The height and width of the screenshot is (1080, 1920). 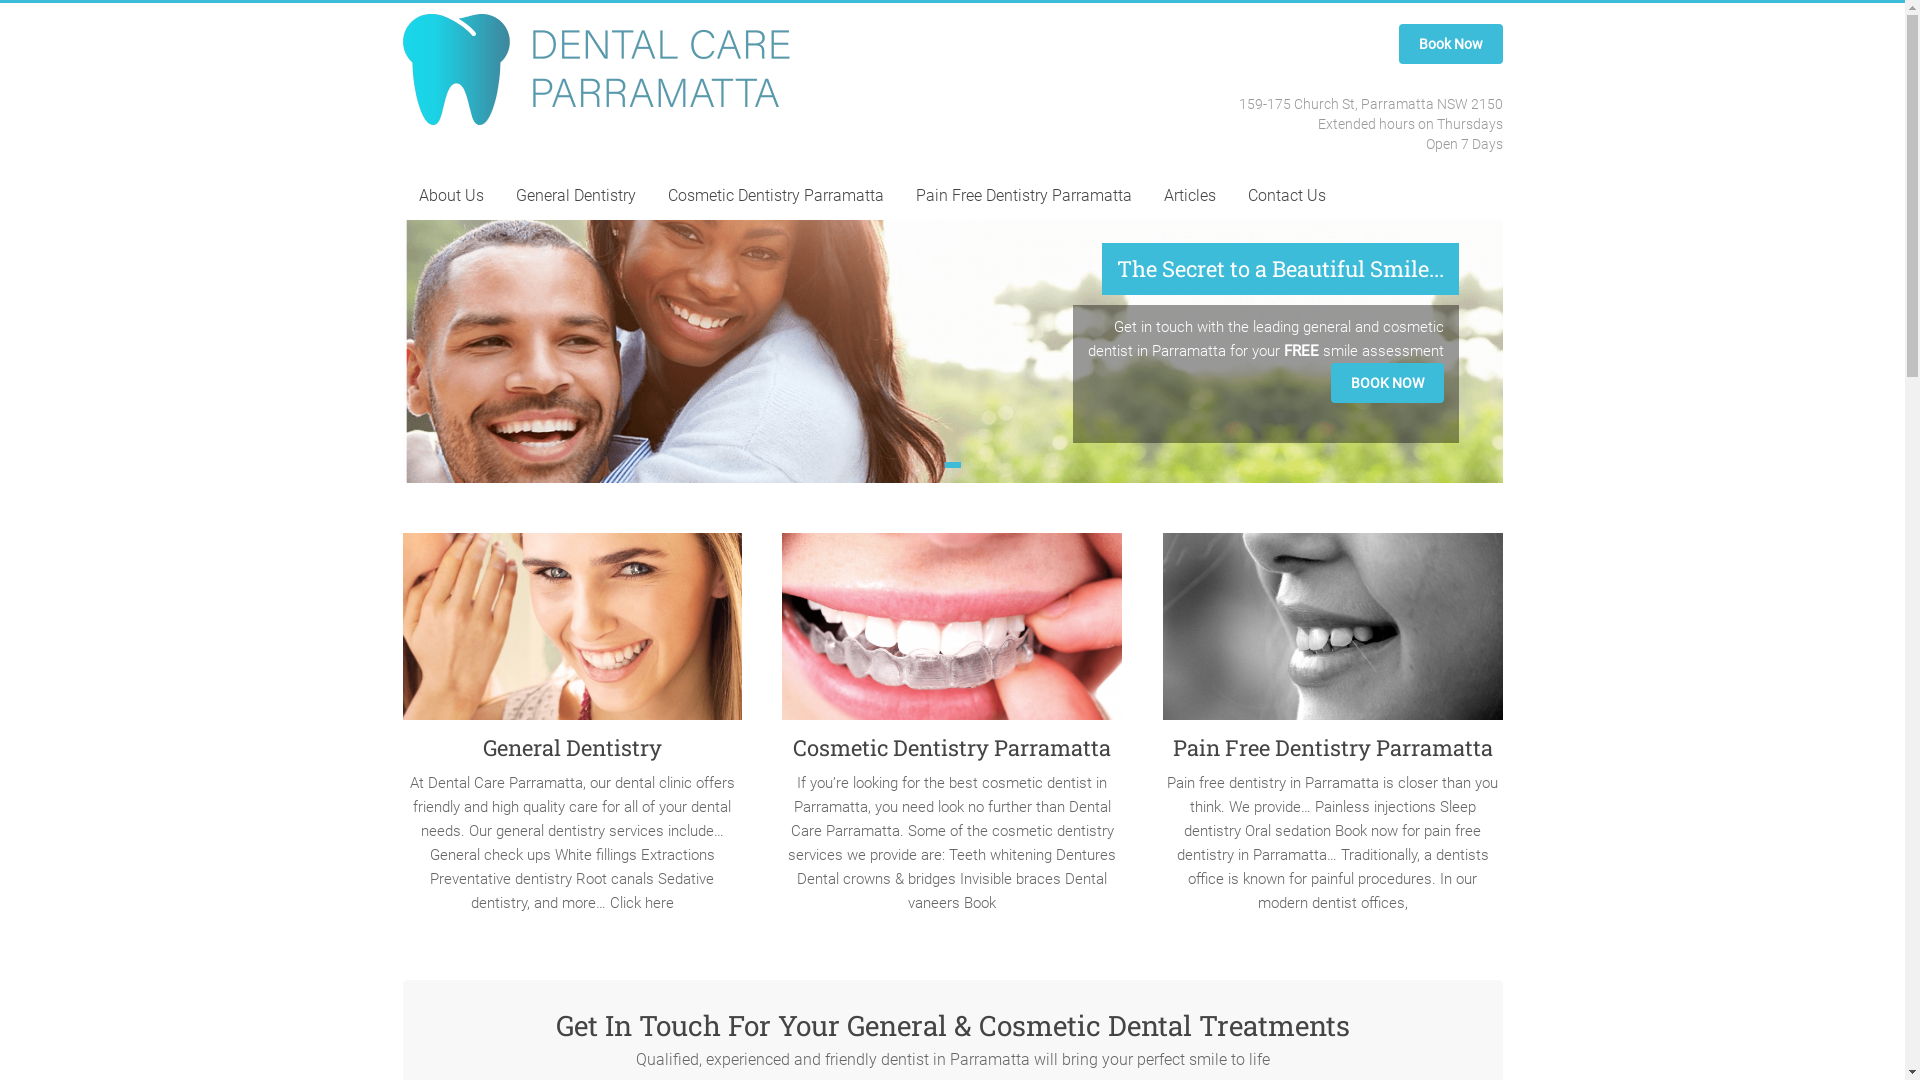 What do you see at coordinates (1333, 634) in the screenshot?
I see `Pain Free Dentistry Parramatta` at bounding box center [1333, 634].